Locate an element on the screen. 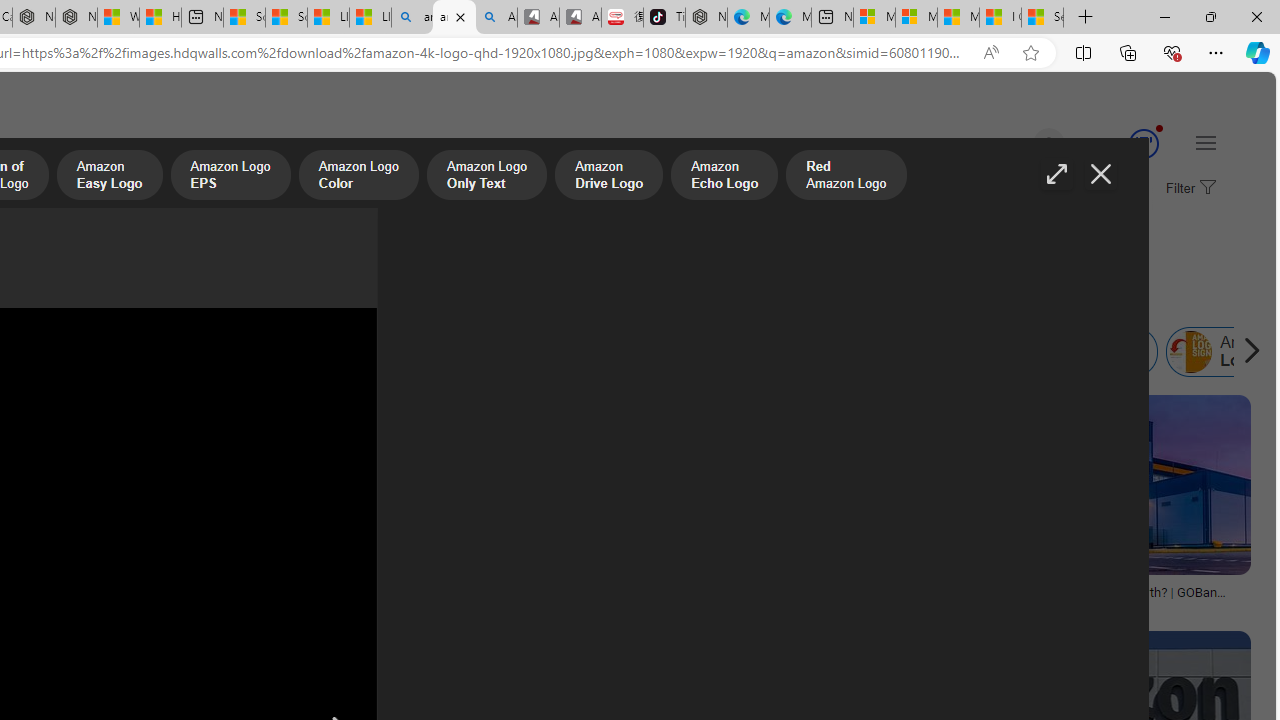 Image resolution: width=1280 pixels, height=720 pixels. Image result for amazon is located at coordinates (1104, 485).